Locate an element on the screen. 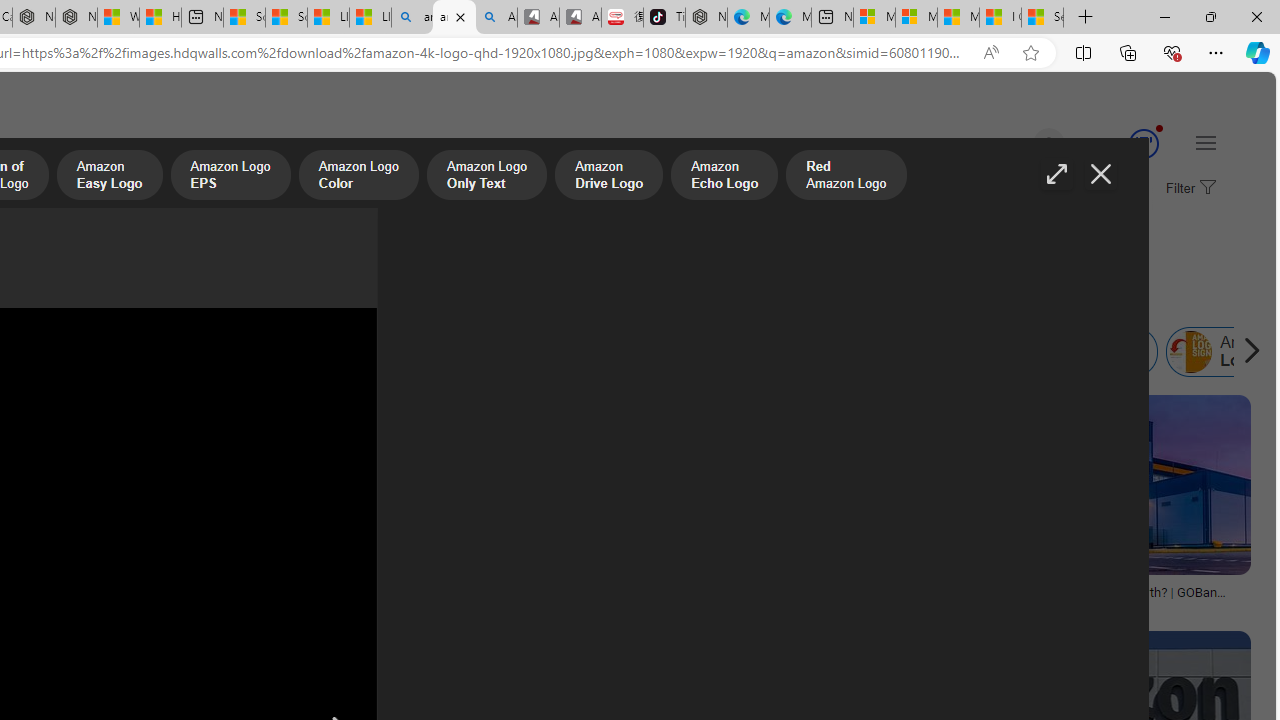 Image resolution: width=1280 pixels, height=720 pixels. Image result for amazon is located at coordinates (1104, 485).